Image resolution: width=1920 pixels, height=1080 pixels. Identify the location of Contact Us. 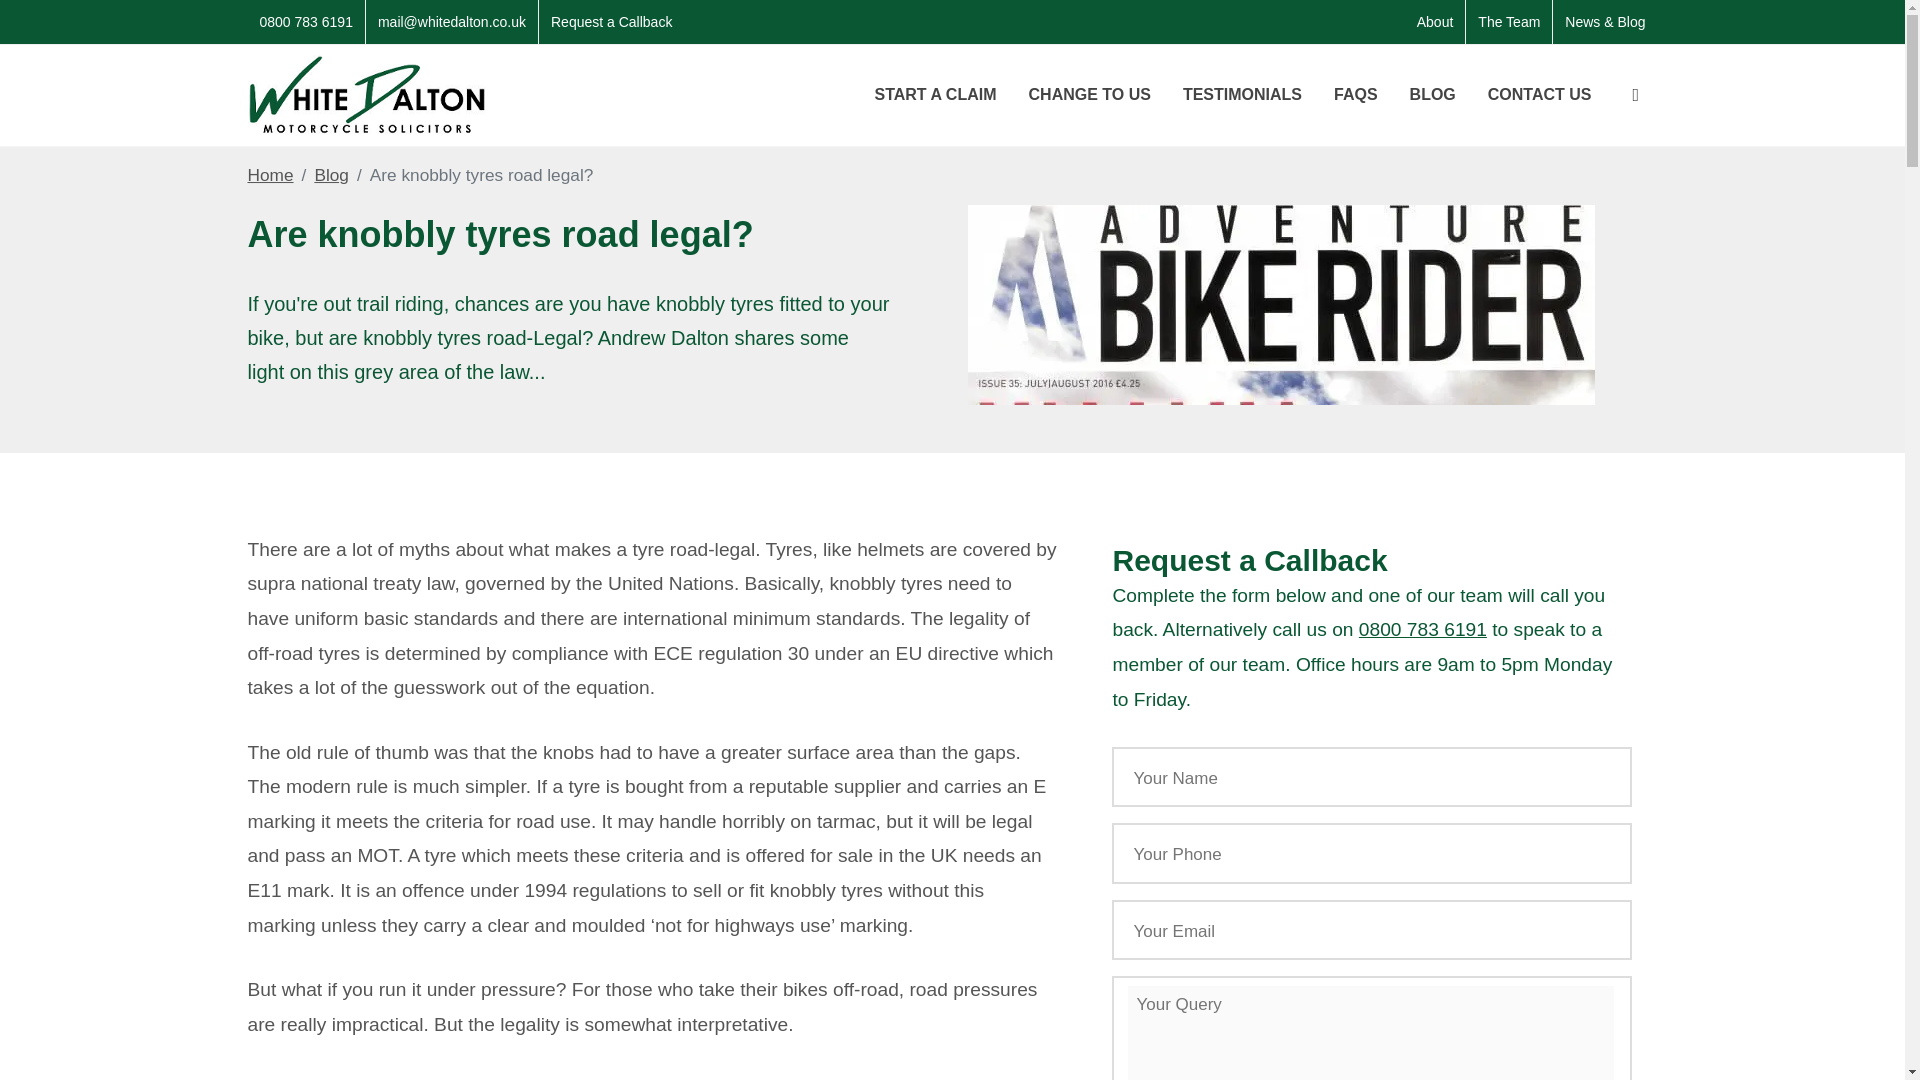
(1540, 94).